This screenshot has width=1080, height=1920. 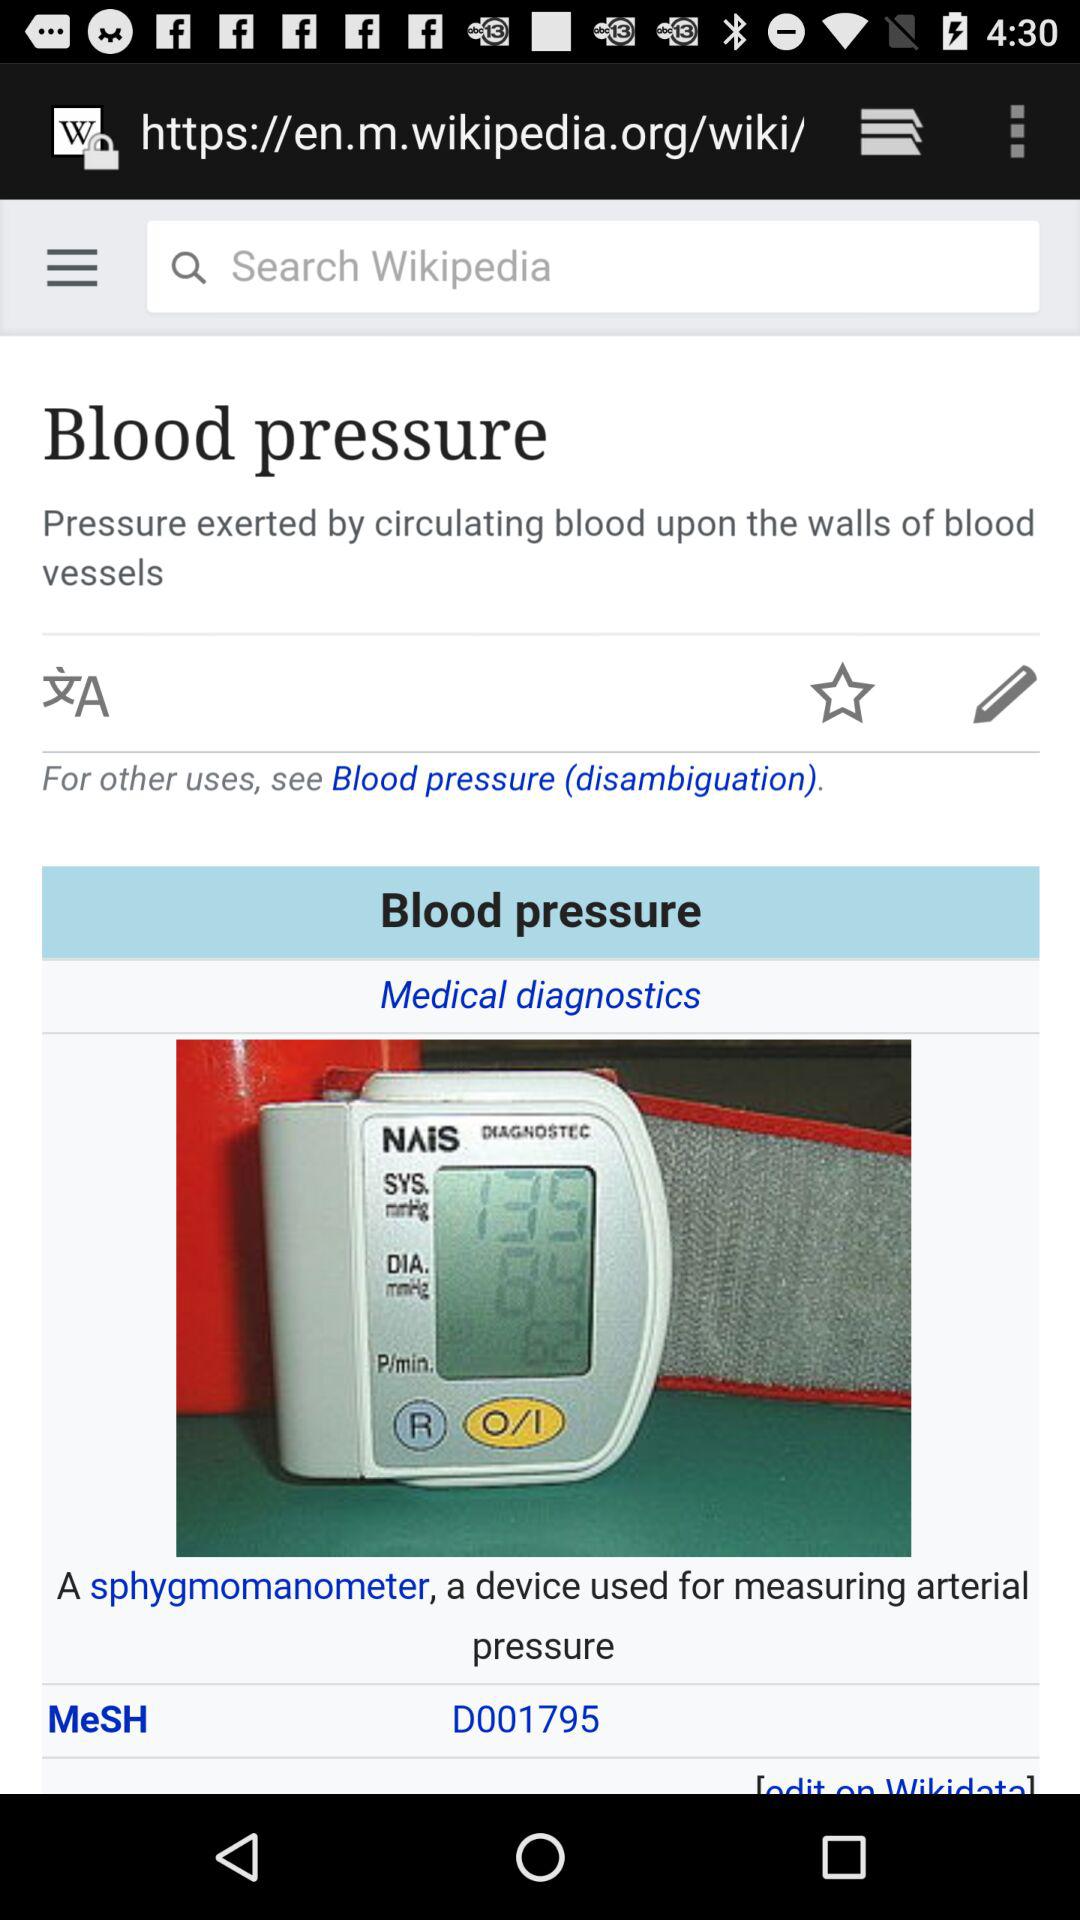 I want to click on select icon at the top, so click(x=472, y=130).